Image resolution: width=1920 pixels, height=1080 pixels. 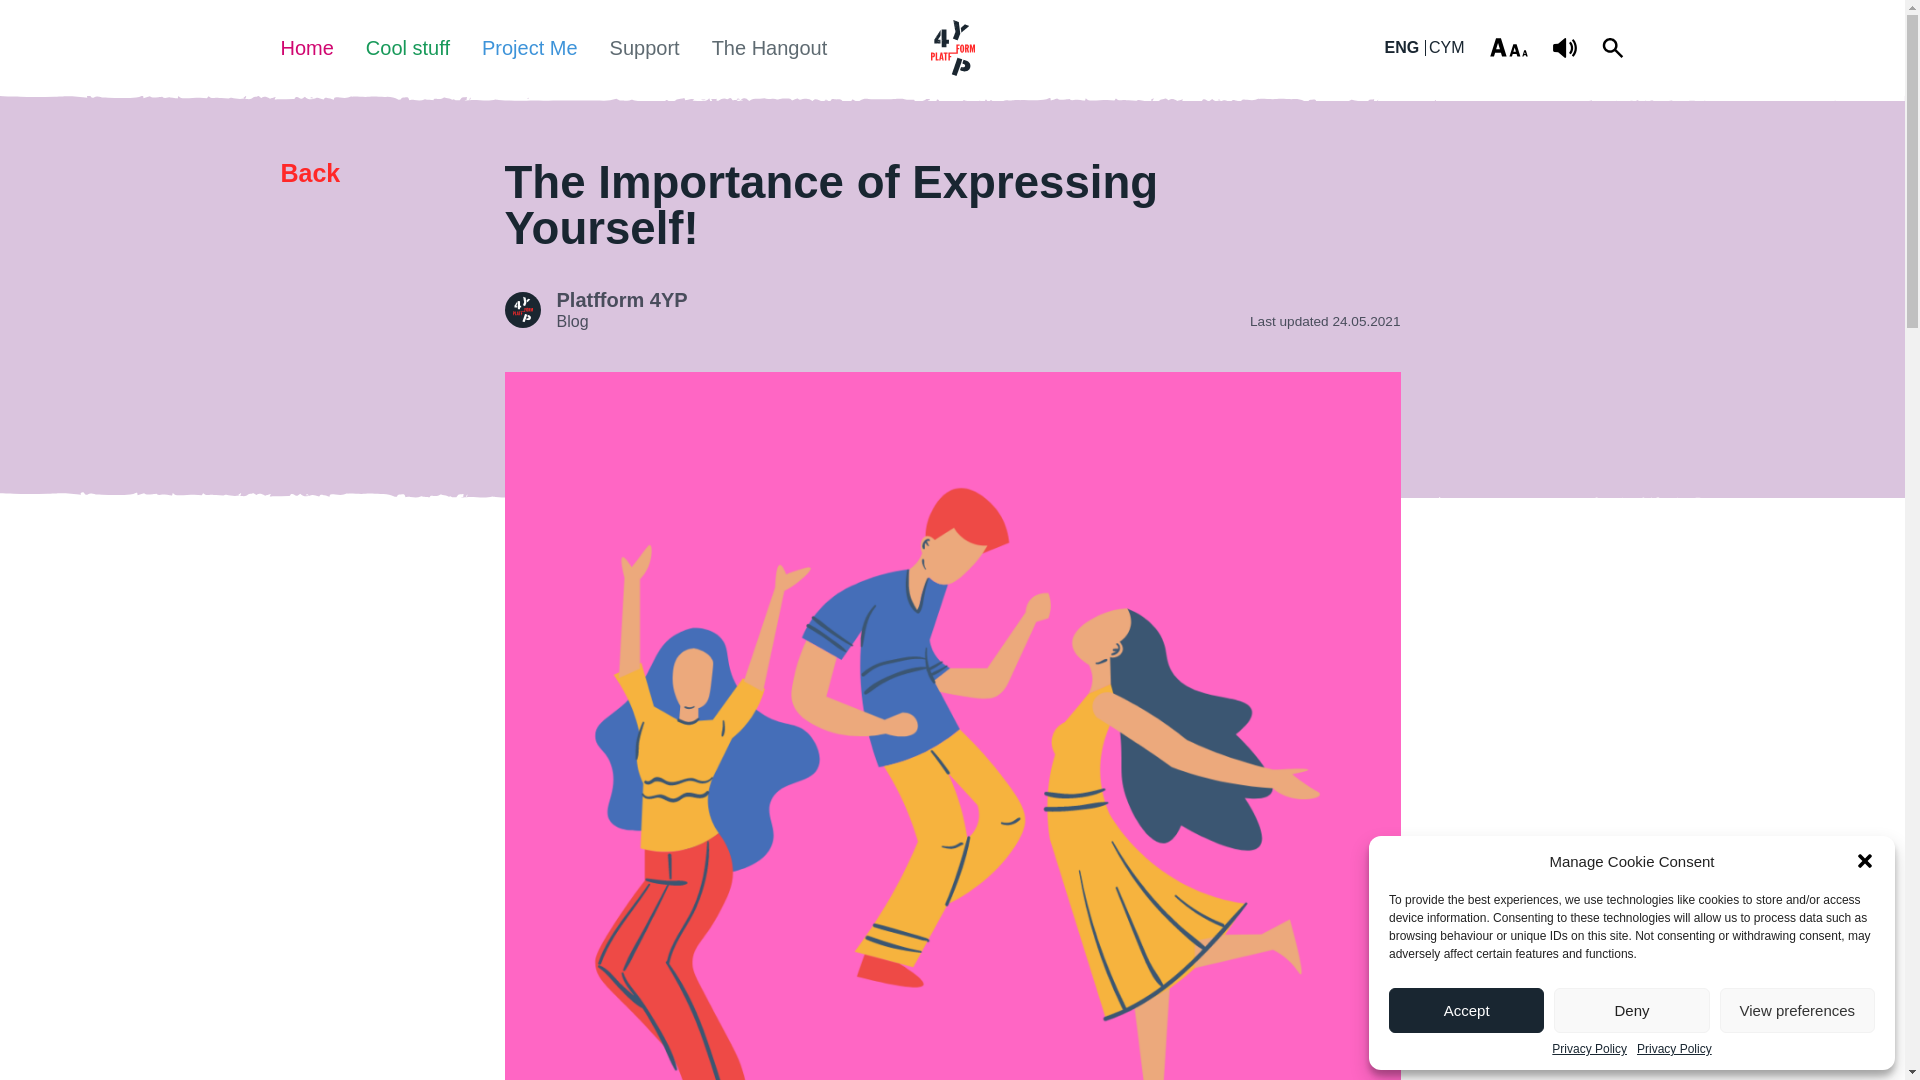 What do you see at coordinates (572, 322) in the screenshot?
I see `Blog` at bounding box center [572, 322].